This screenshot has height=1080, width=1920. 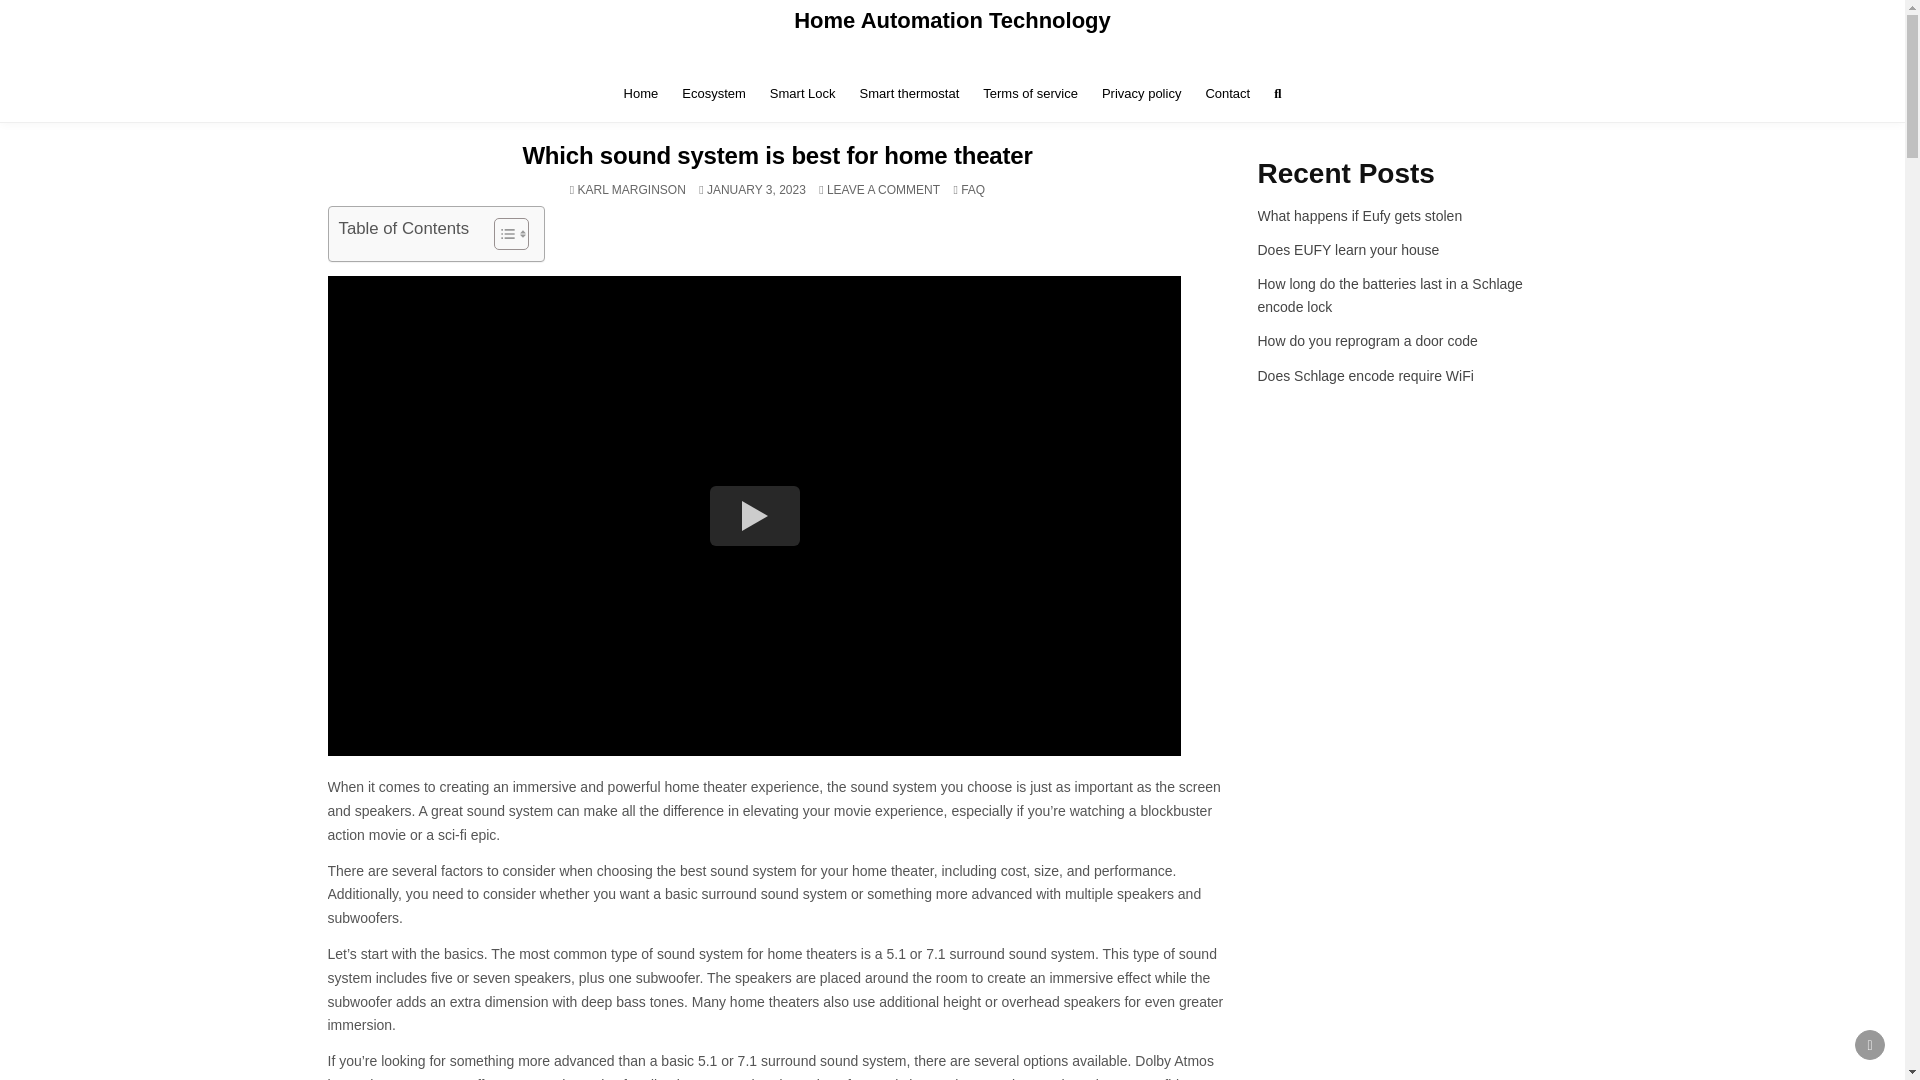 What do you see at coordinates (910, 93) in the screenshot?
I see `Smart thermostat` at bounding box center [910, 93].